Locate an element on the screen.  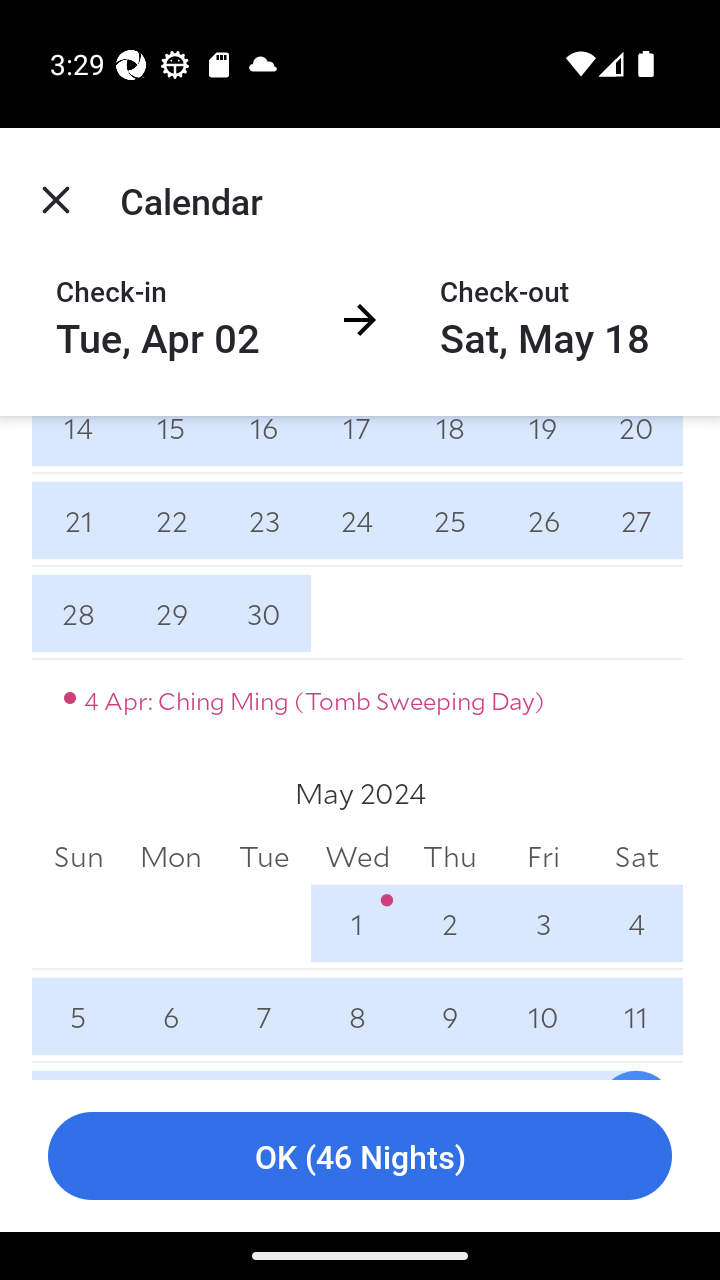
25 25 April 2024 is located at coordinates (450, 520).